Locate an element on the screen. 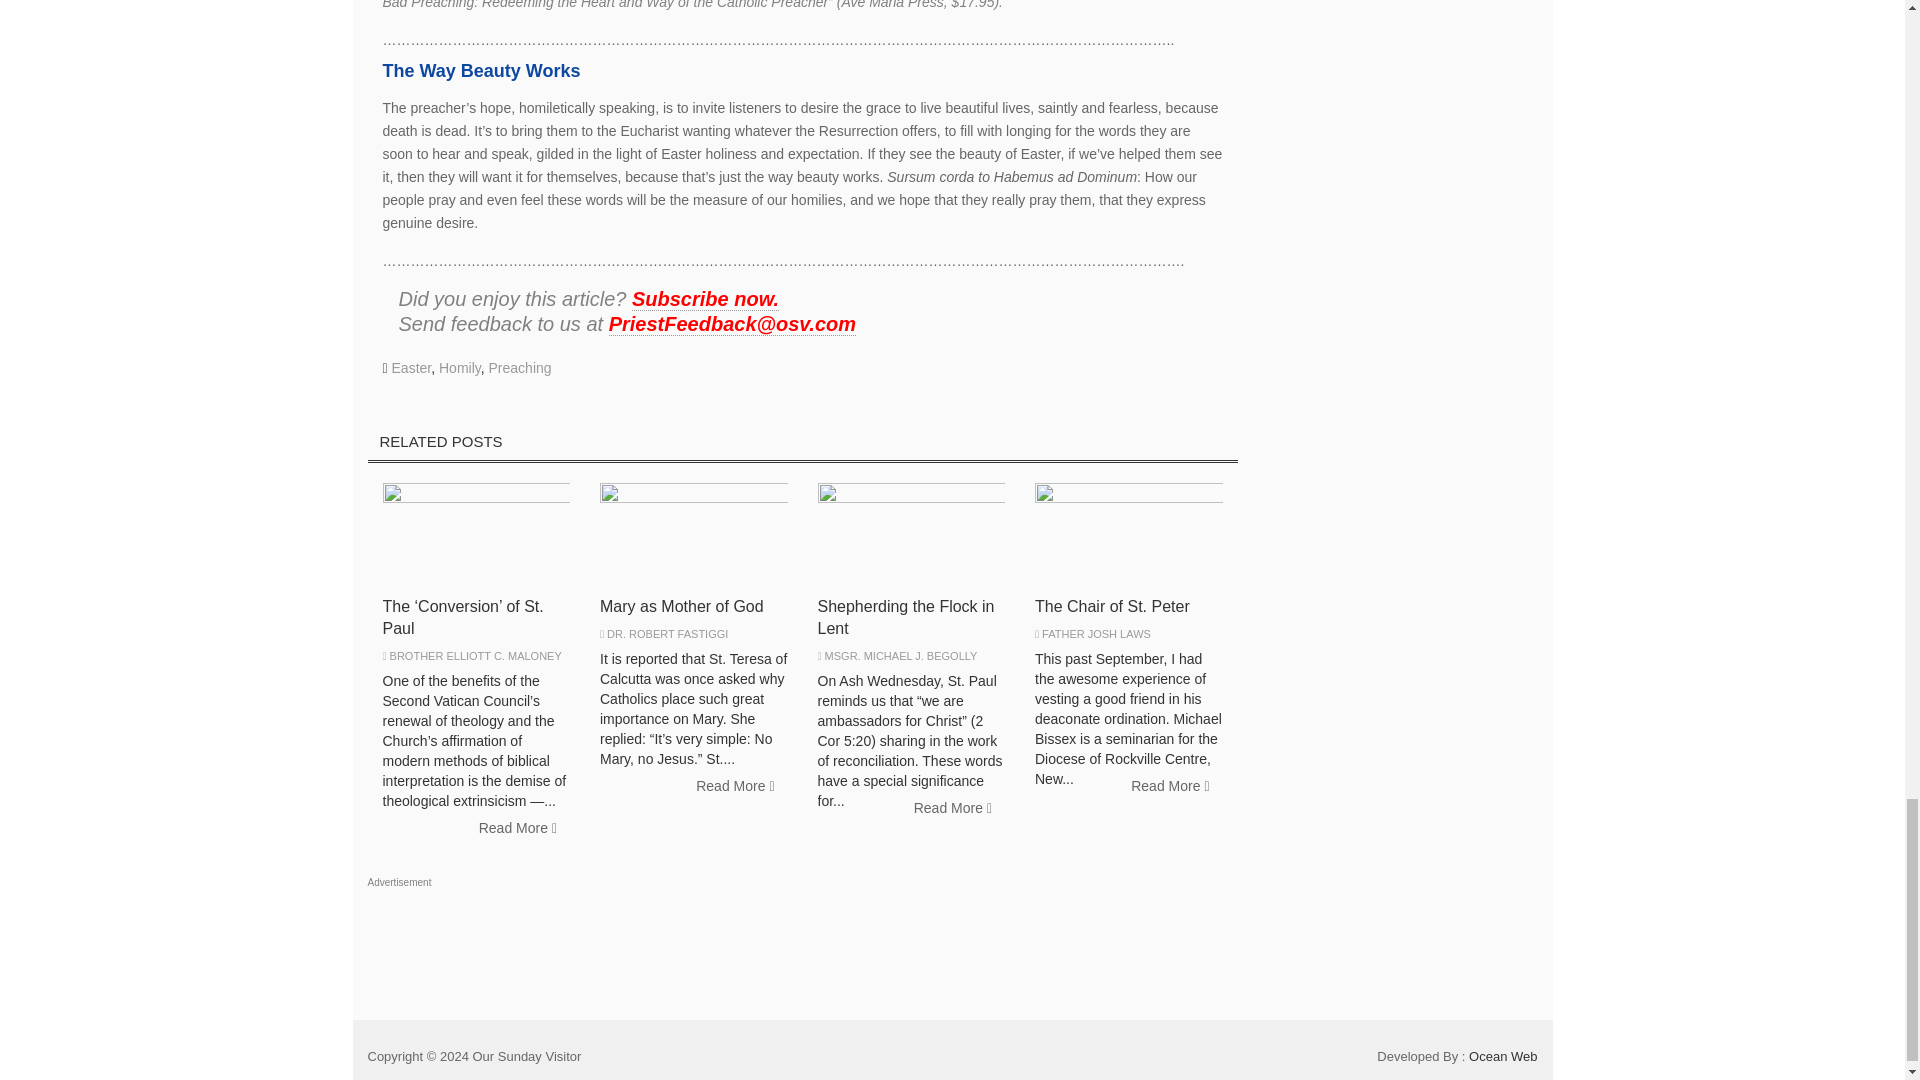 The image size is (1920, 1080). FATHER JOSH LAWS is located at coordinates (1096, 634).